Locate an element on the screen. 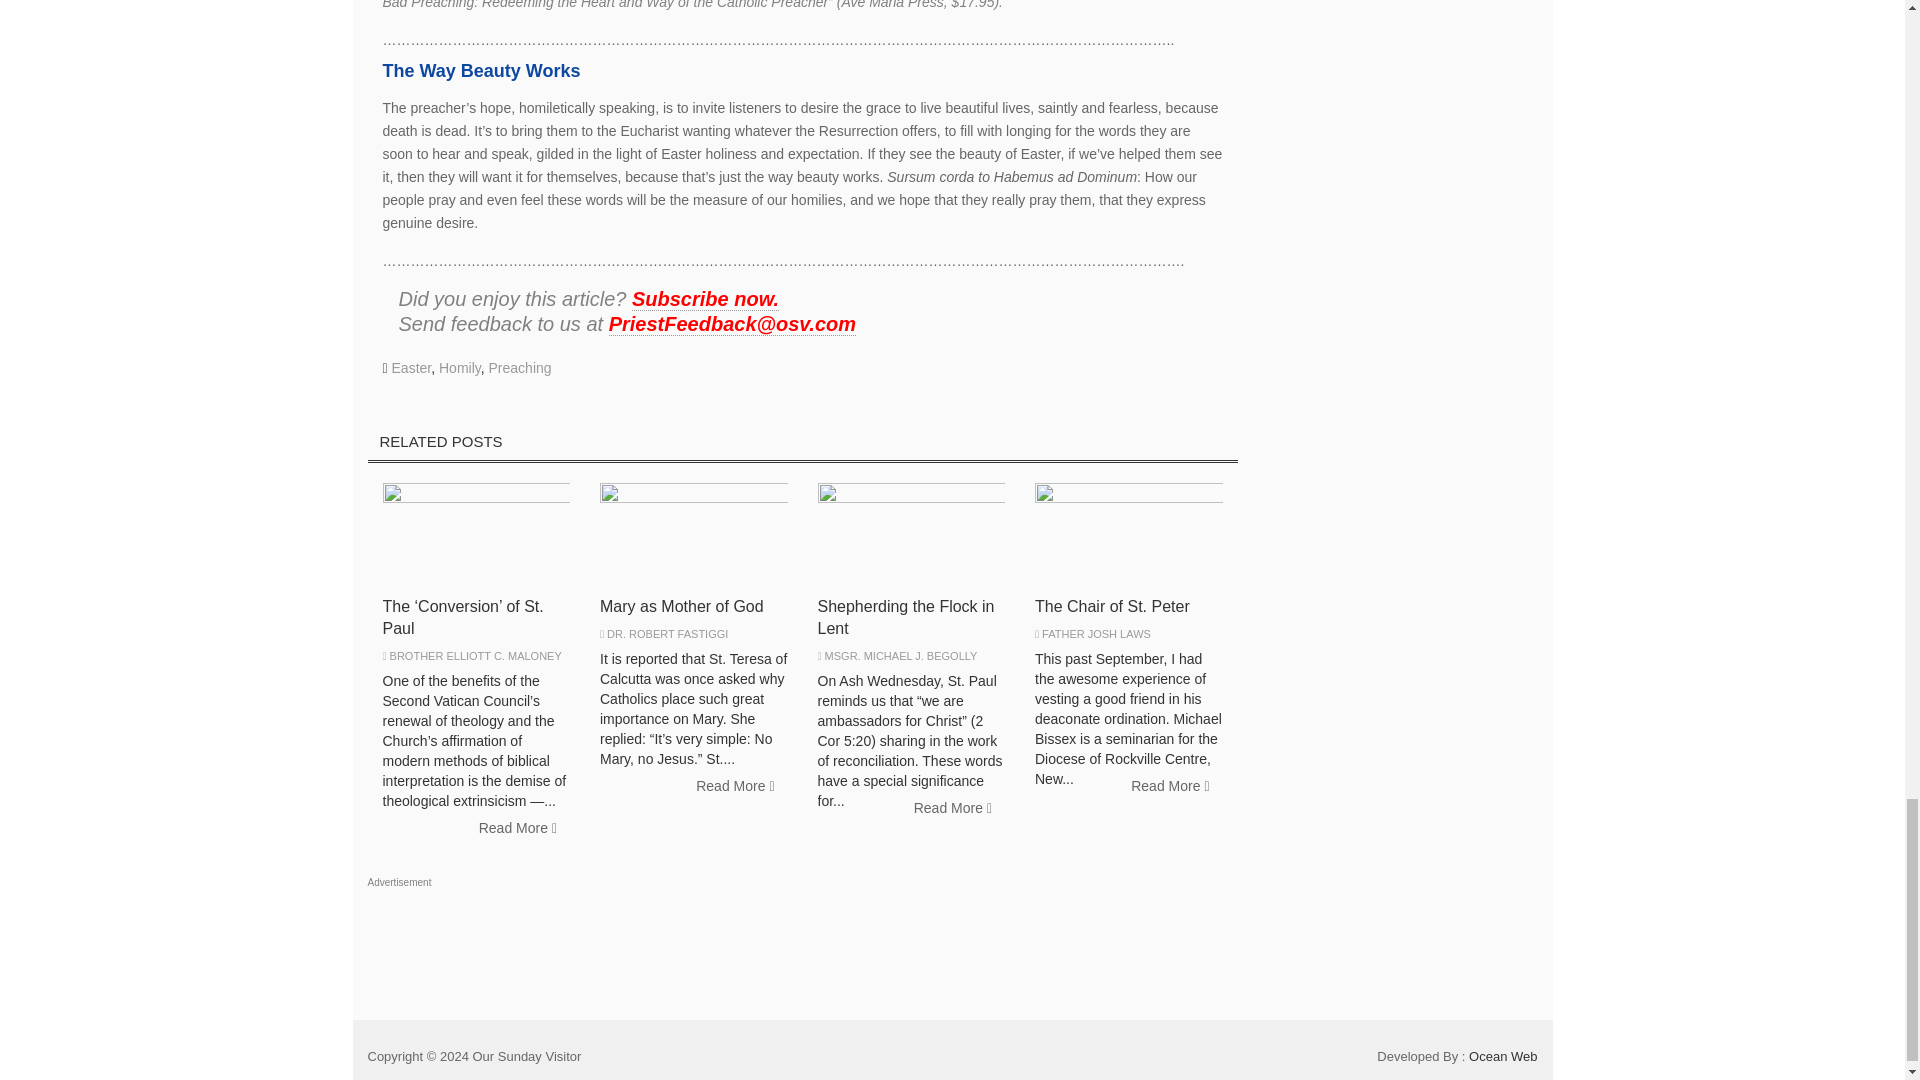 The image size is (1920, 1080). FATHER JOSH LAWS is located at coordinates (1096, 634).